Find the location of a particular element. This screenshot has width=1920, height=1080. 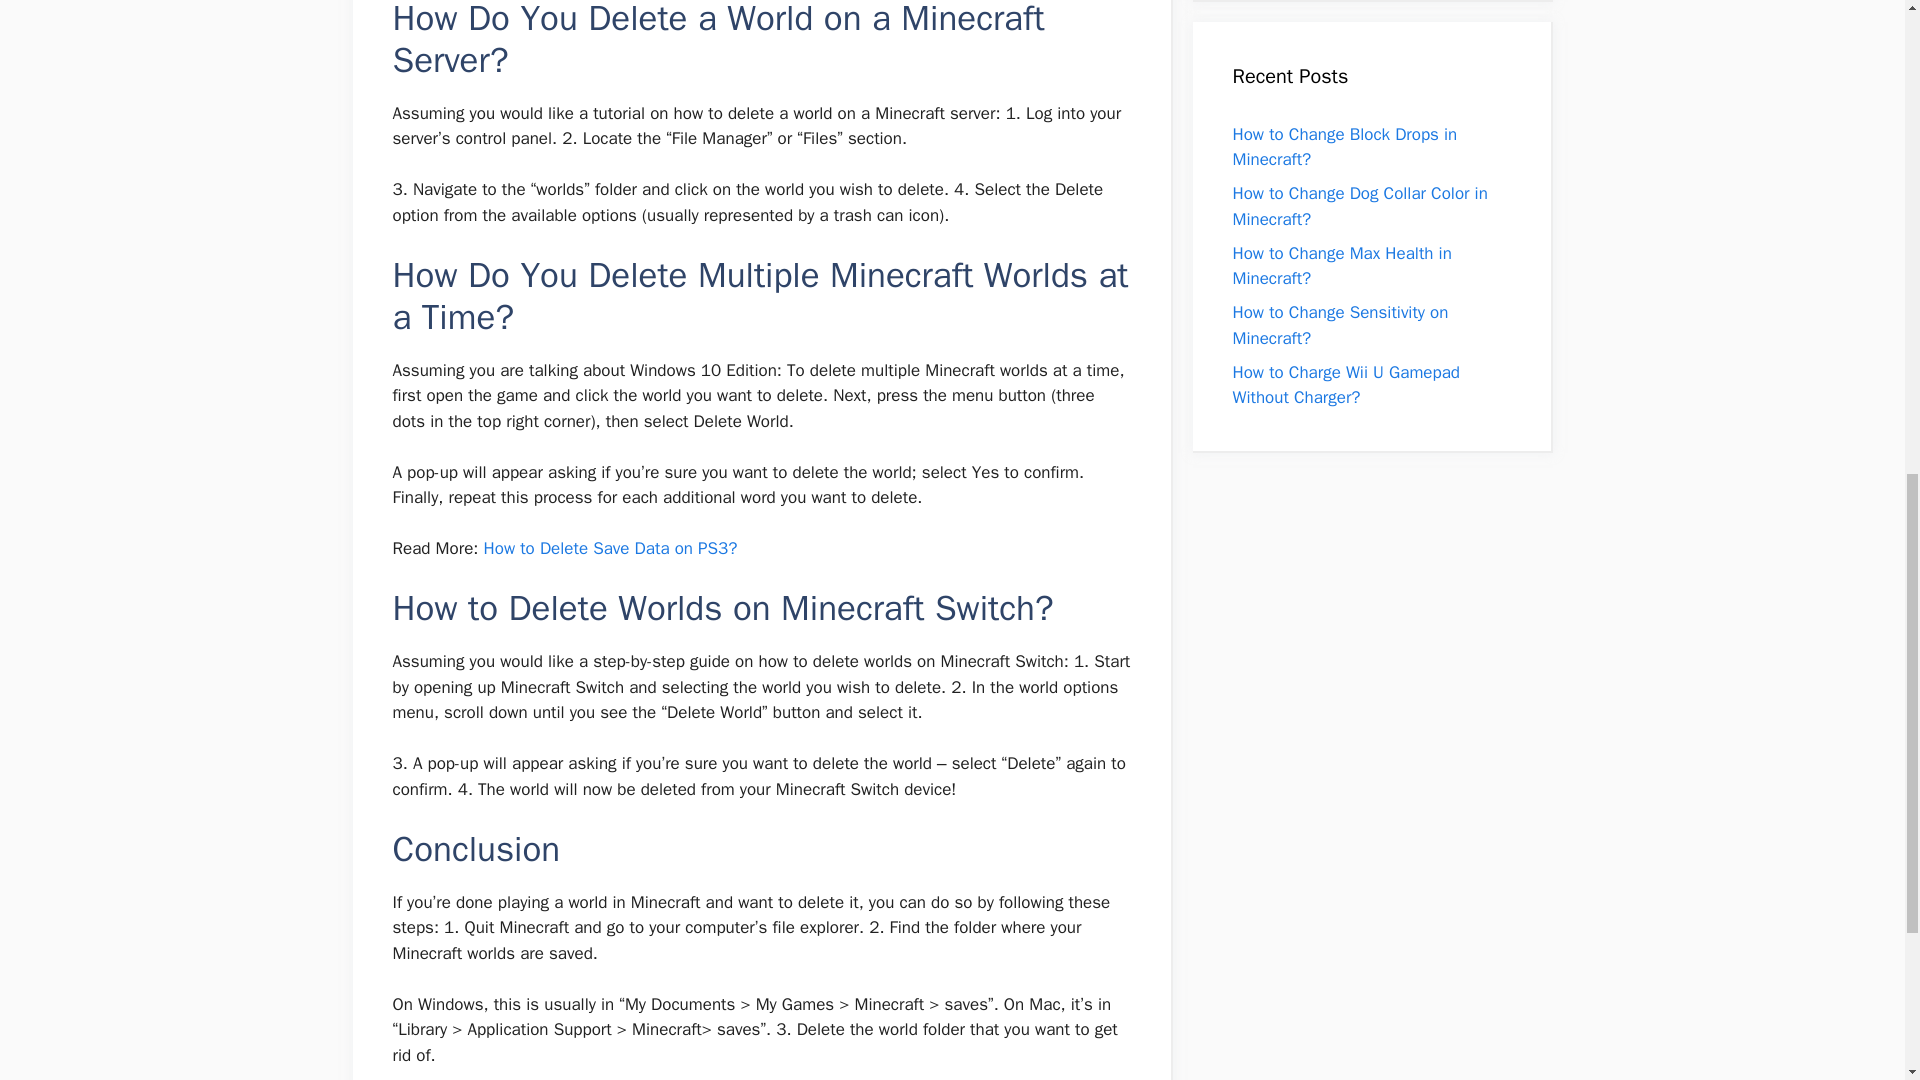

How to Change Dog Collar Color in Minecraft? is located at coordinates (1359, 206).